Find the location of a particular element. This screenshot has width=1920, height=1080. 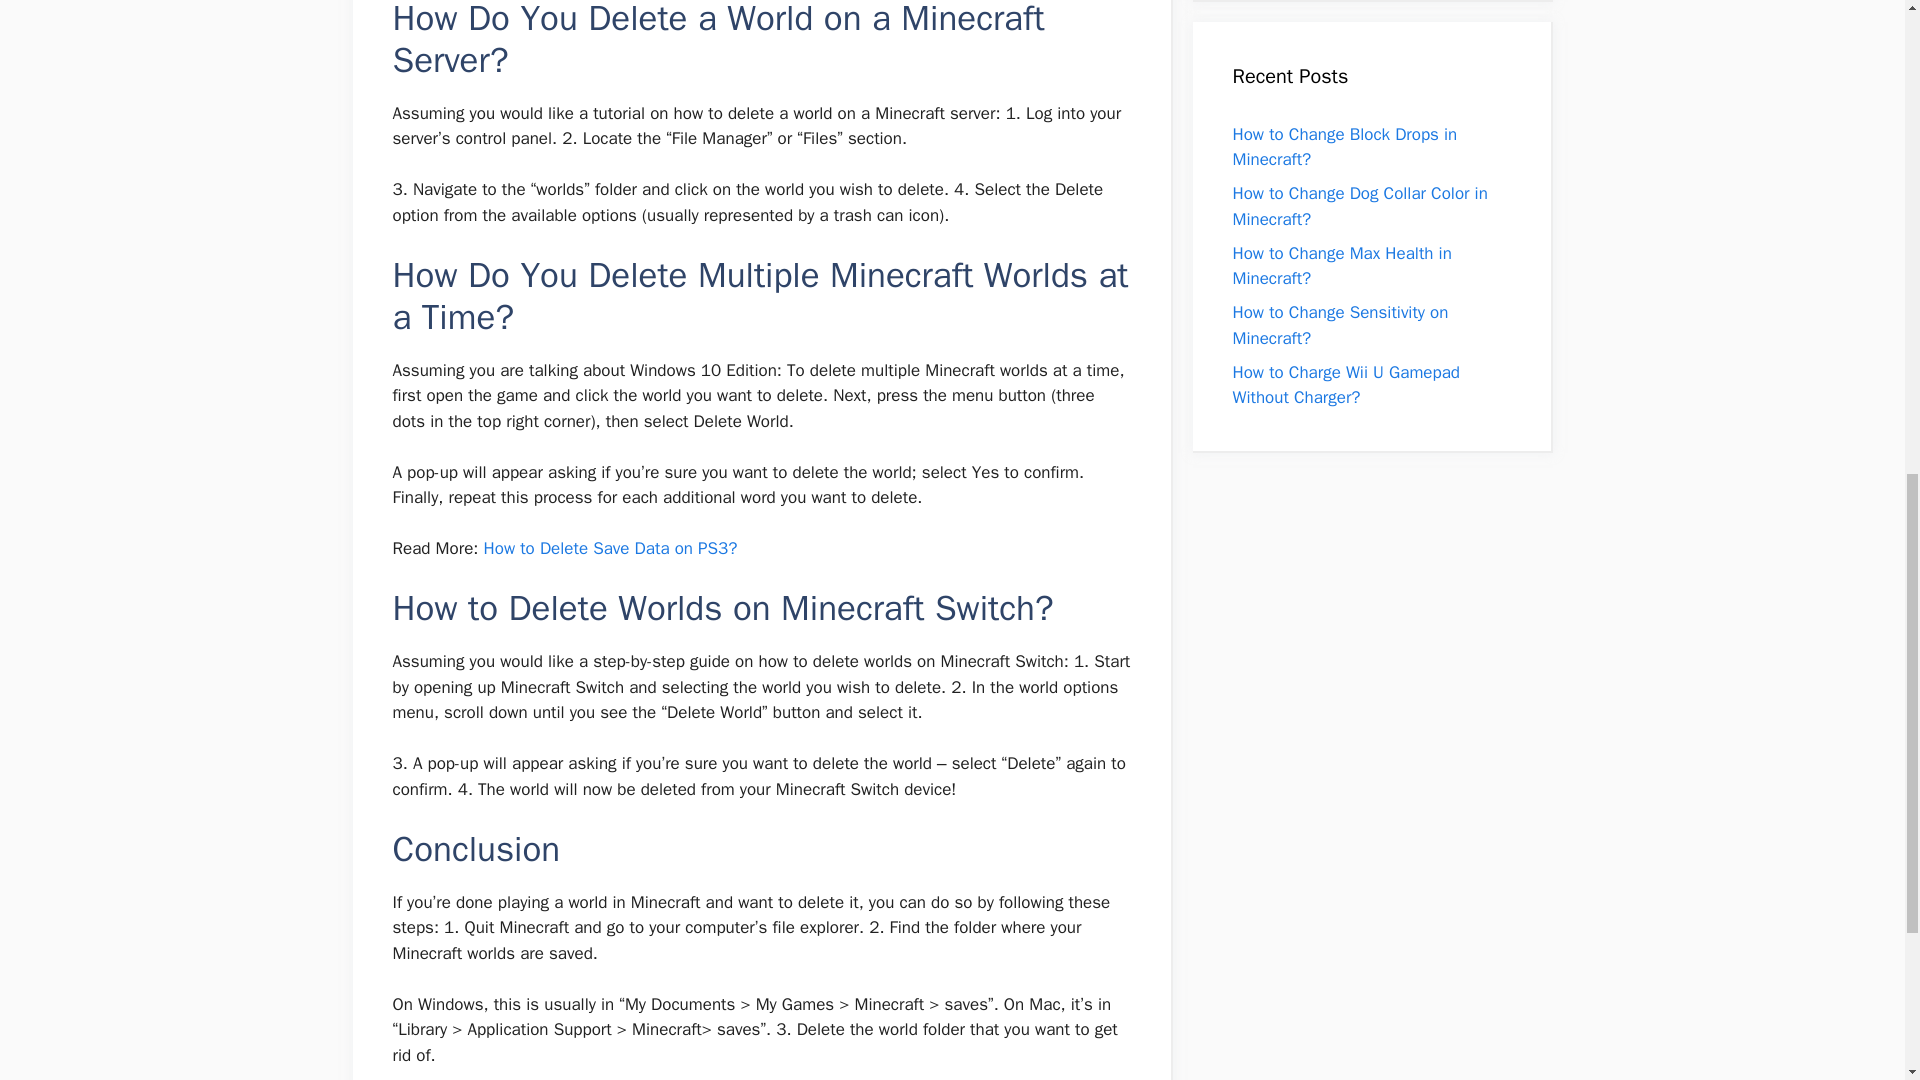

How to Change Dog Collar Color in Minecraft? is located at coordinates (1359, 206).